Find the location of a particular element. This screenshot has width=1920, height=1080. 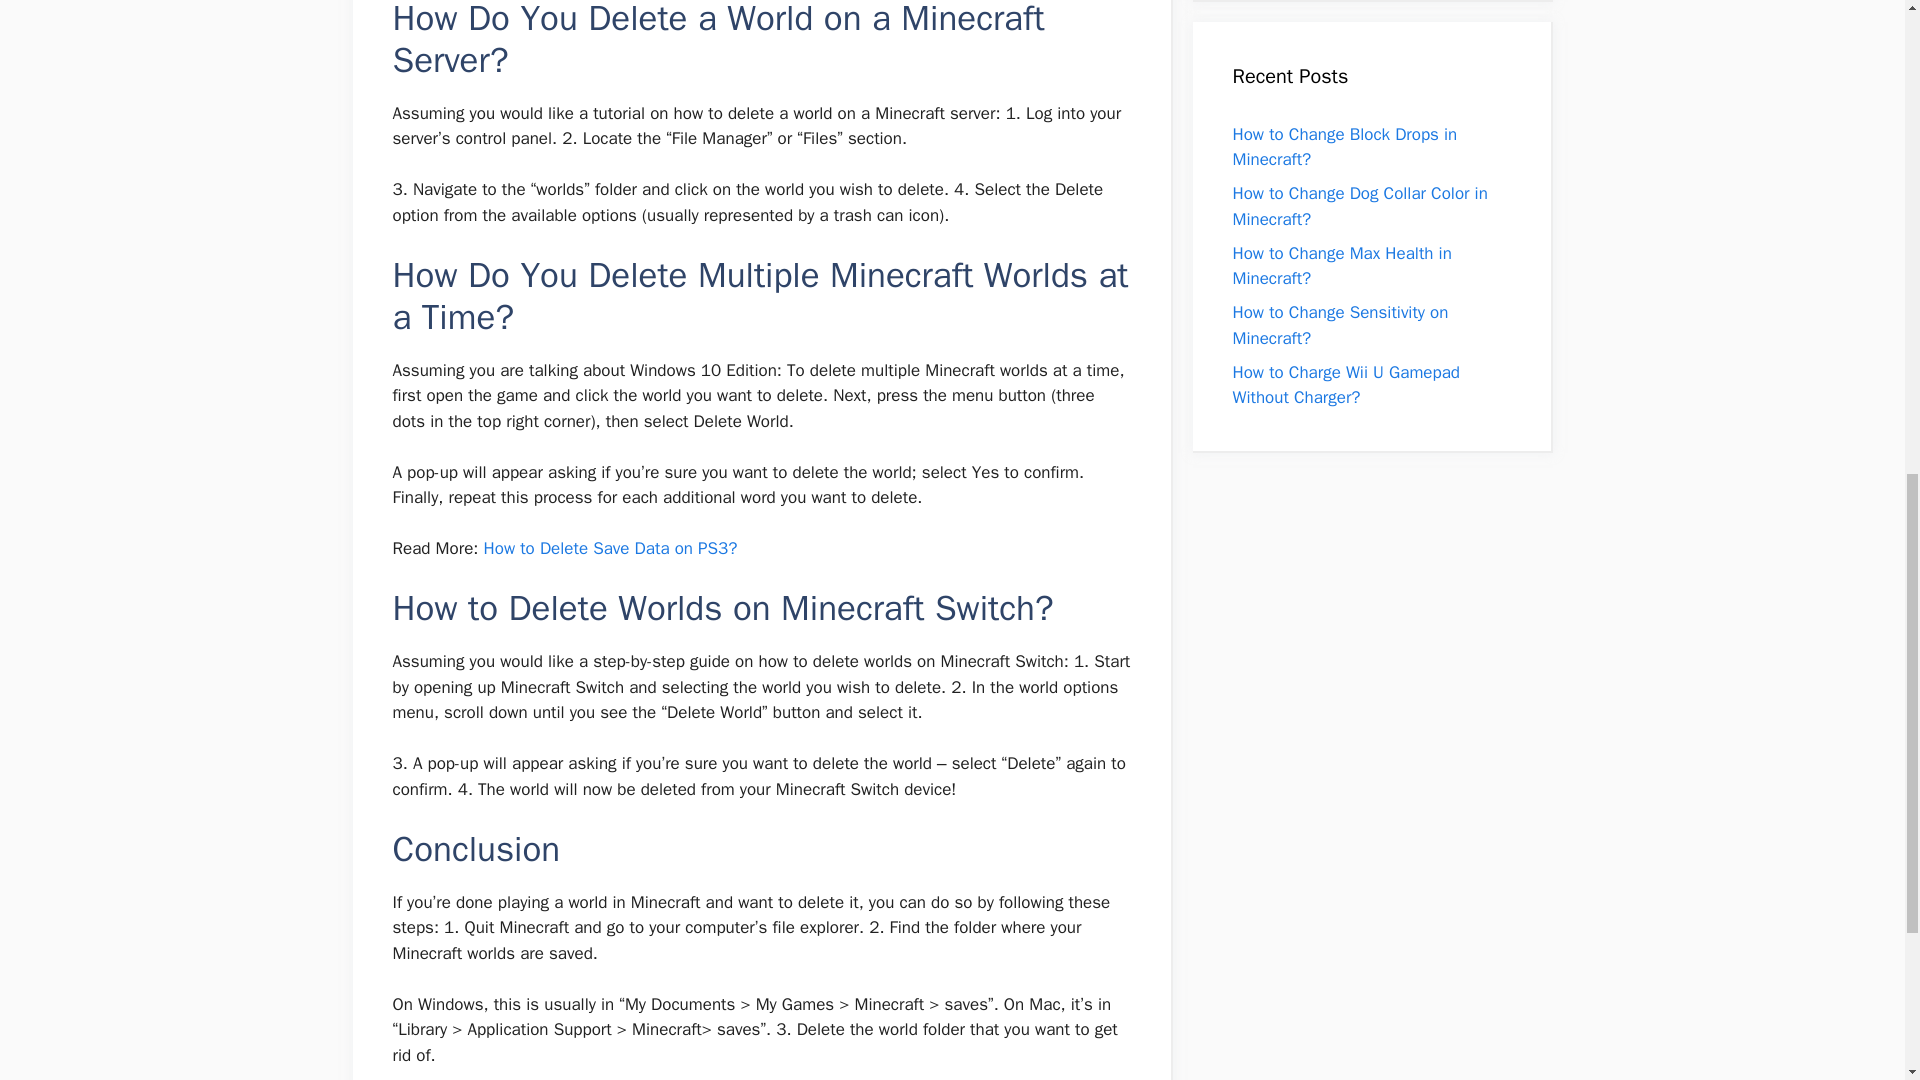

How to Change Dog Collar Color in Minecraft? is located at coordinates (1359, 206).